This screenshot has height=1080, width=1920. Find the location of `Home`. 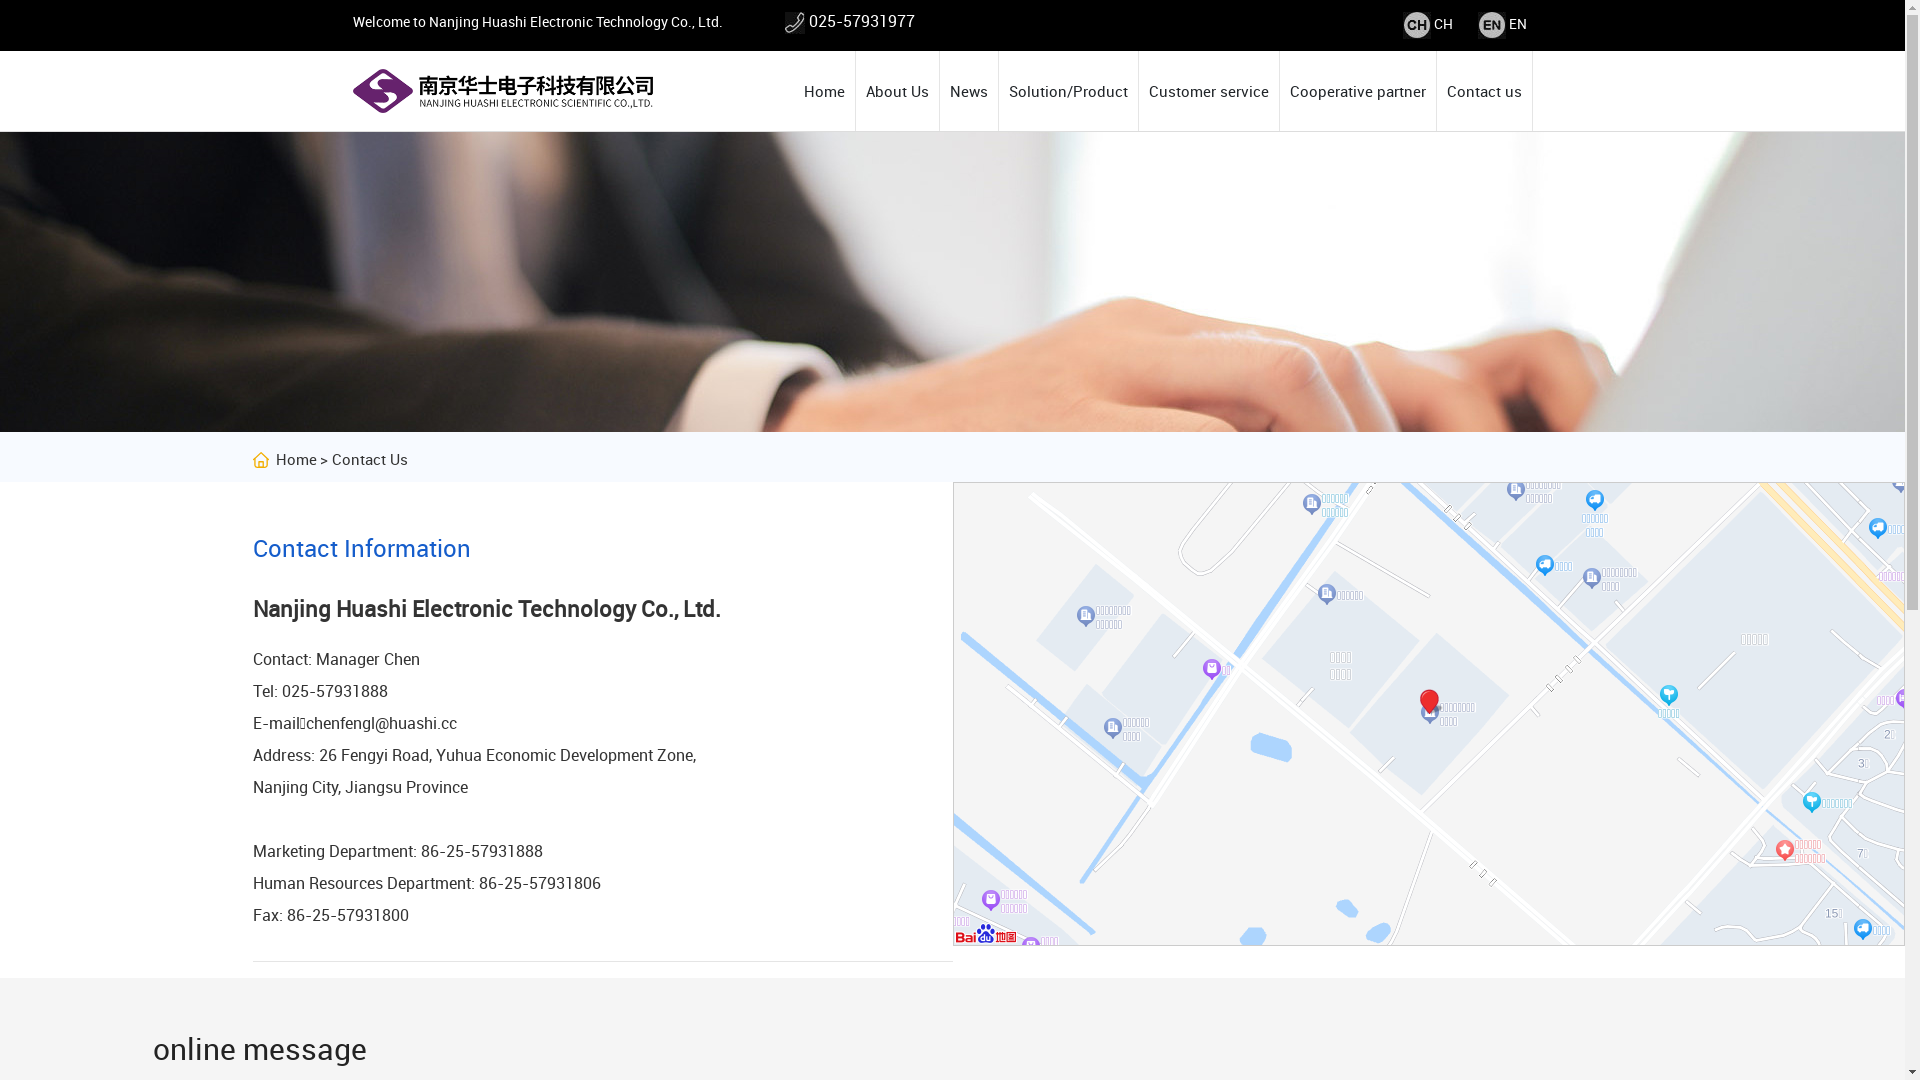

Home is located at coordinates (824, 91).